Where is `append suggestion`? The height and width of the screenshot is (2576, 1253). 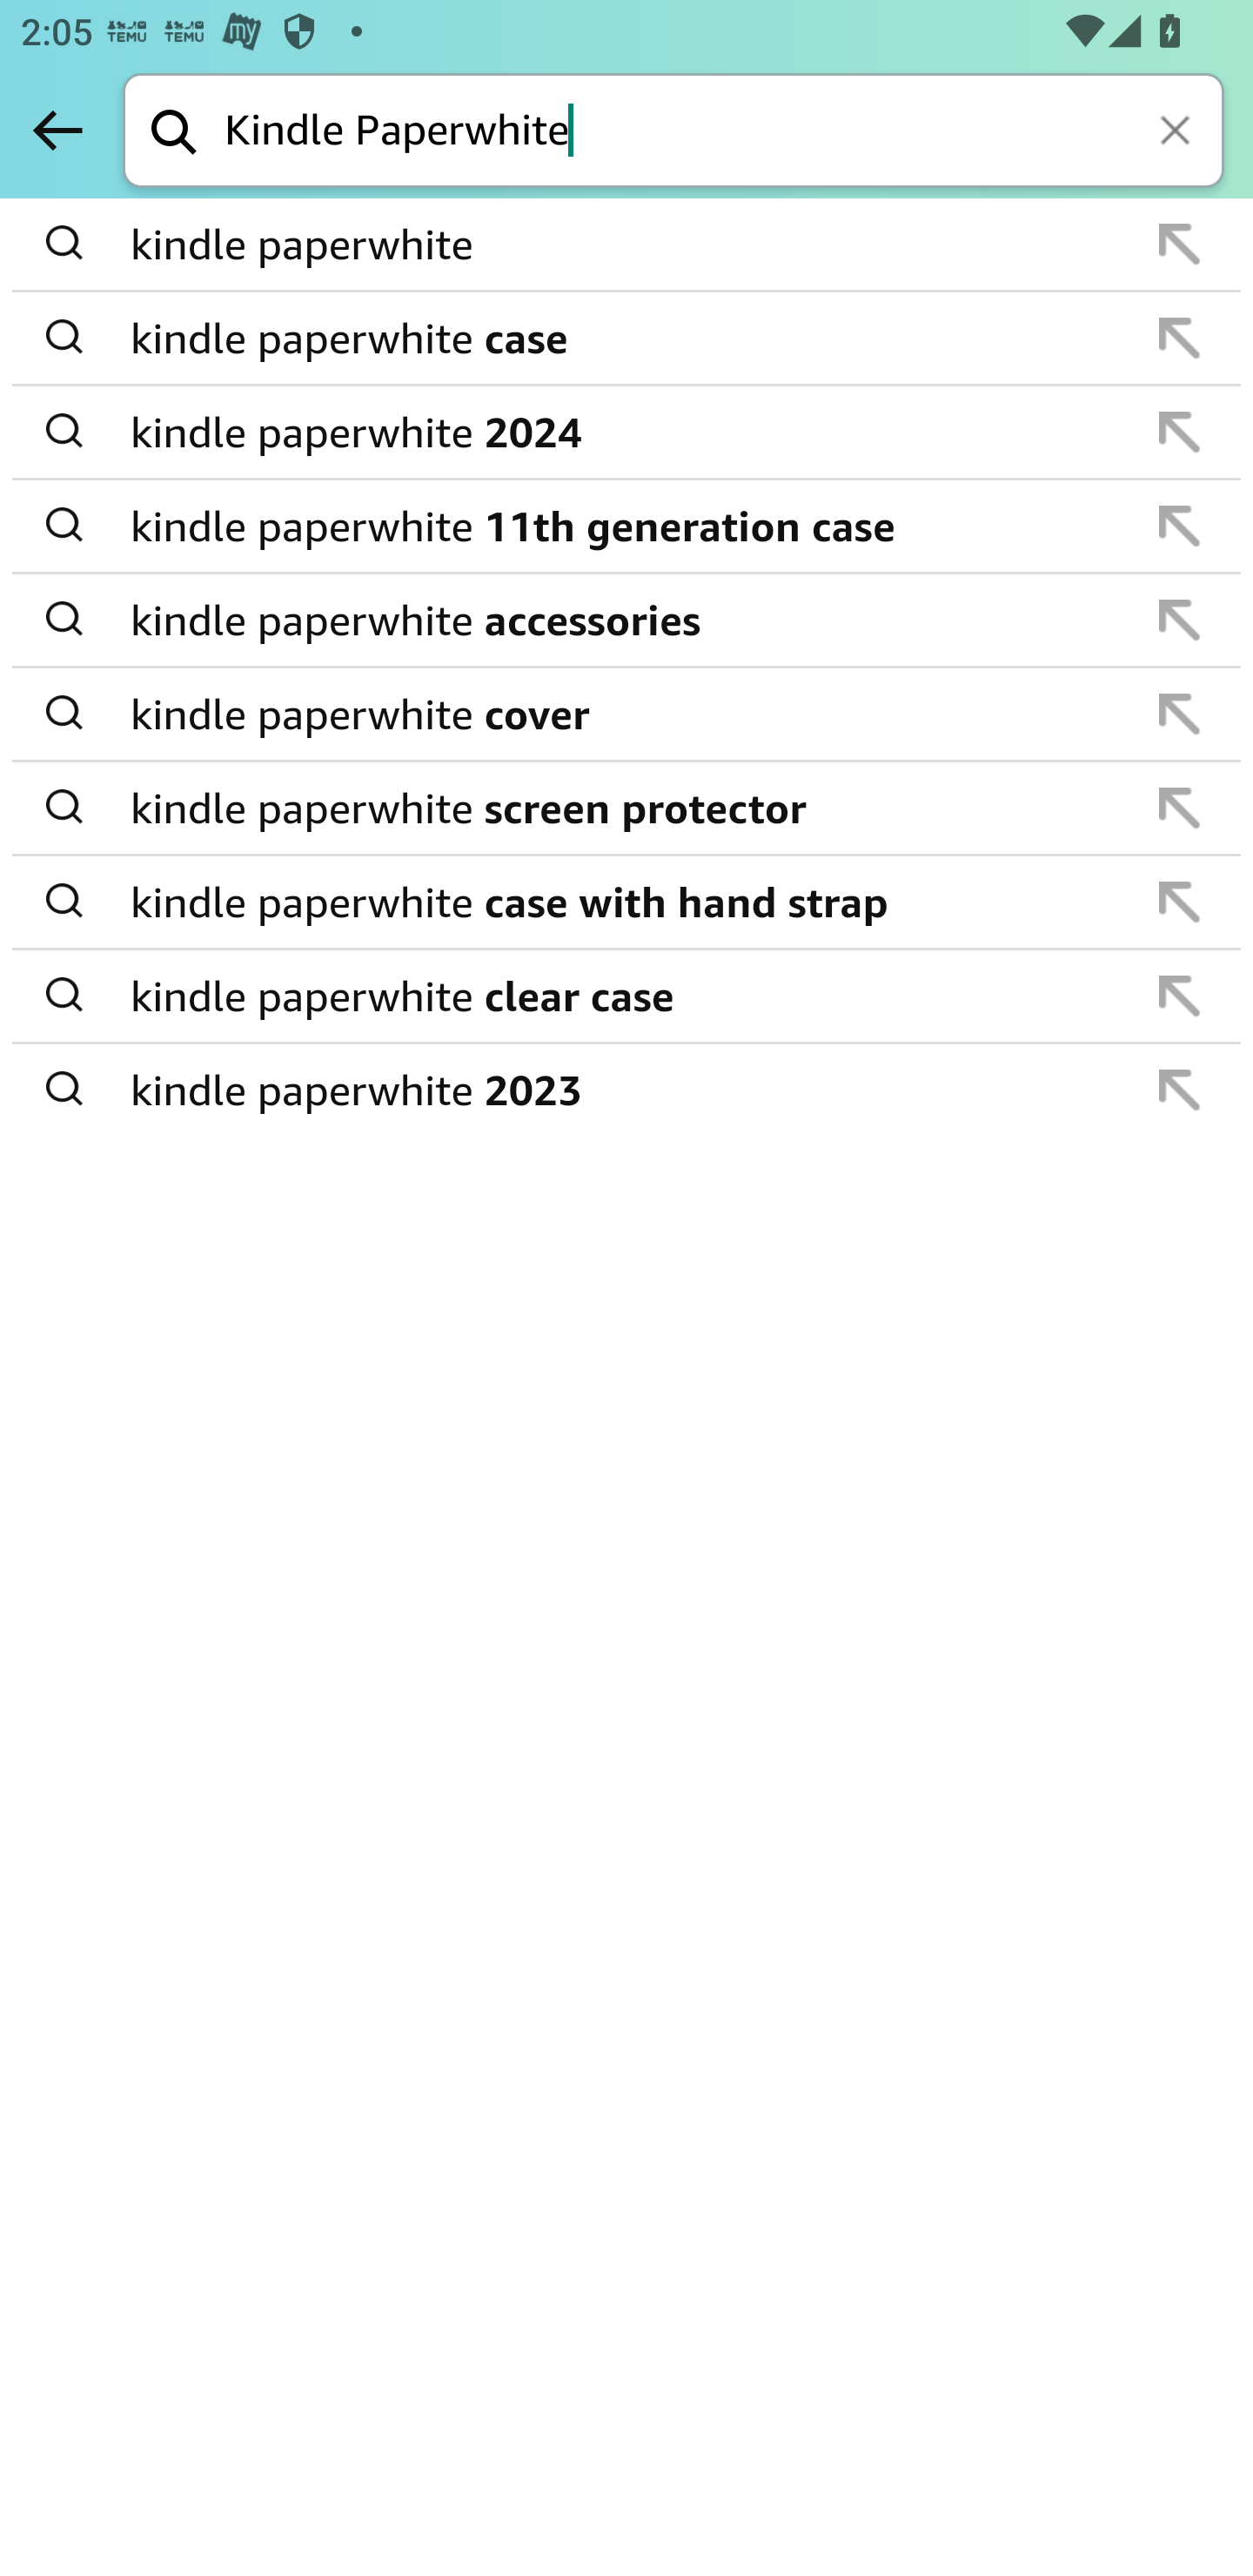 append suggestion is located at coordinates (1180, 902).